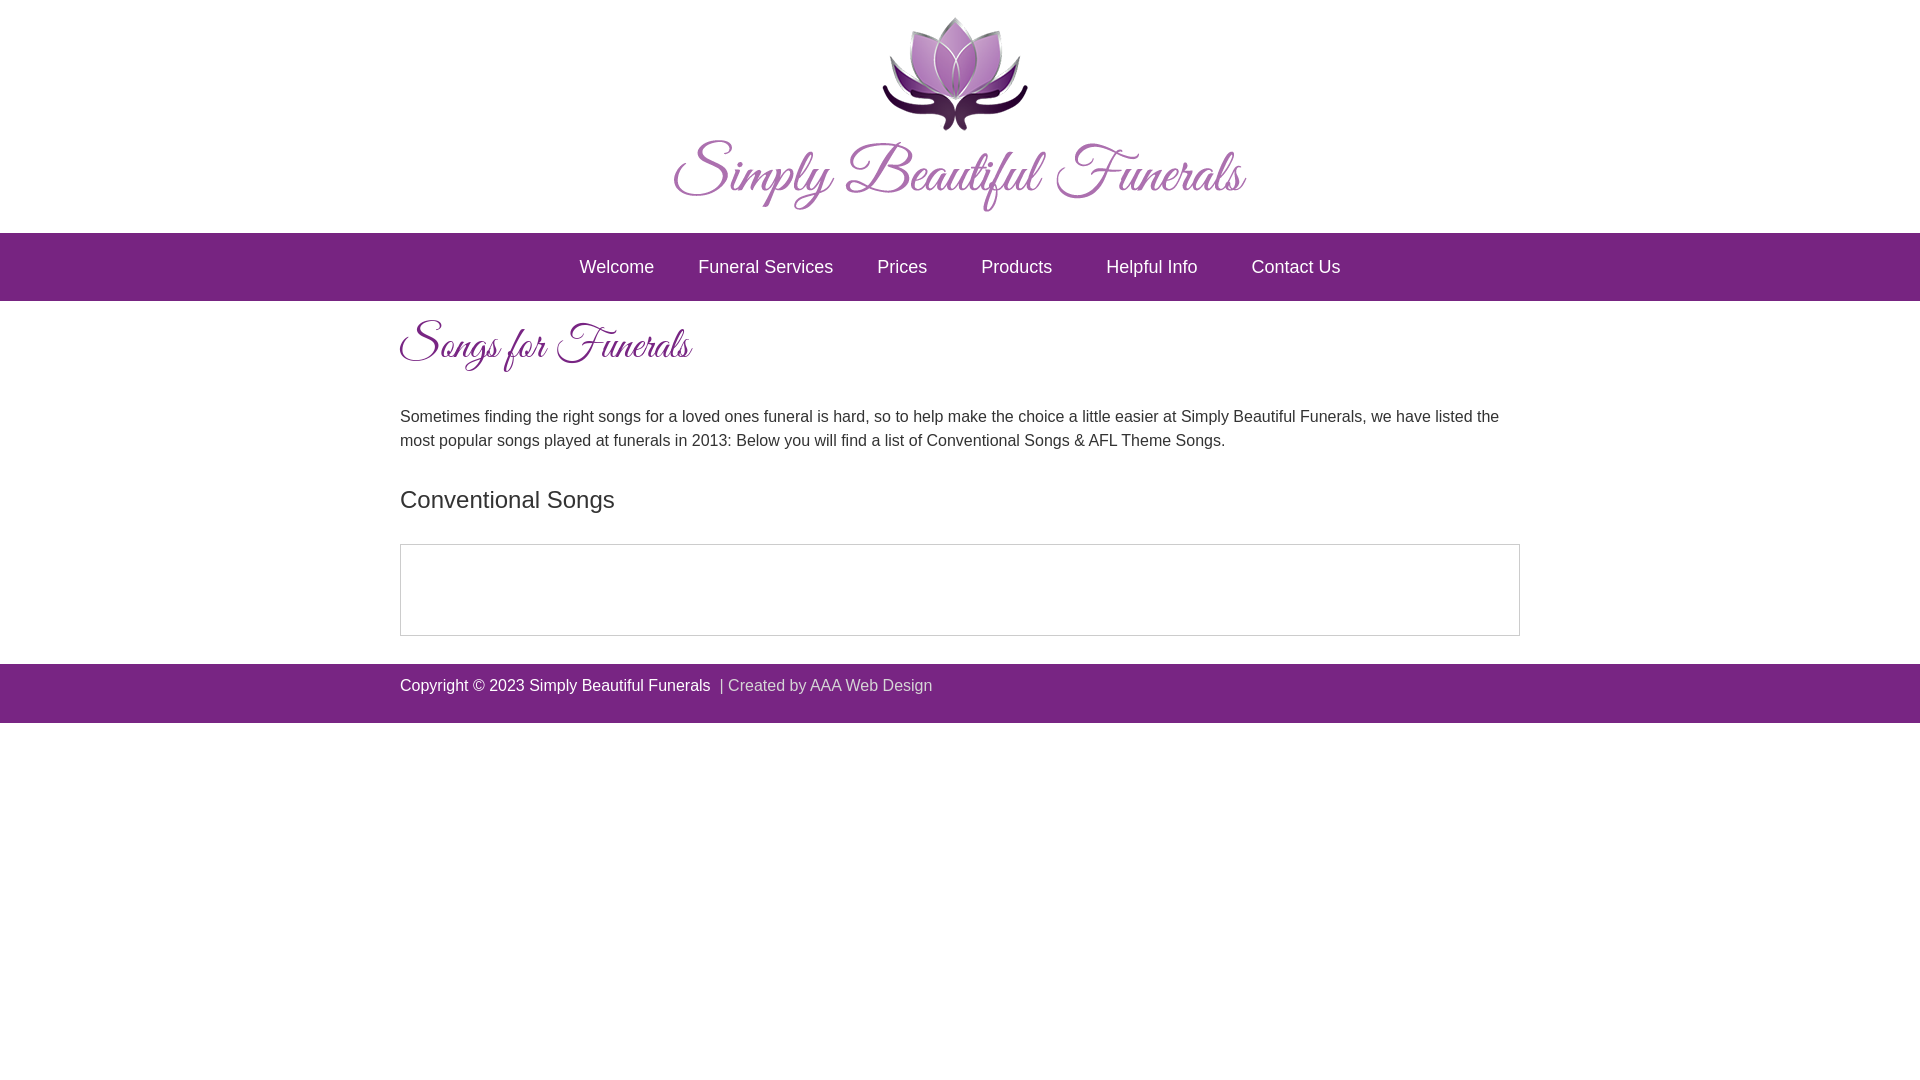 This screenshot has width=1920, height=1080. Describe the element at coordinates (824, 686) in the screenshot. I see `| Created by AAA Web Design` at that location.